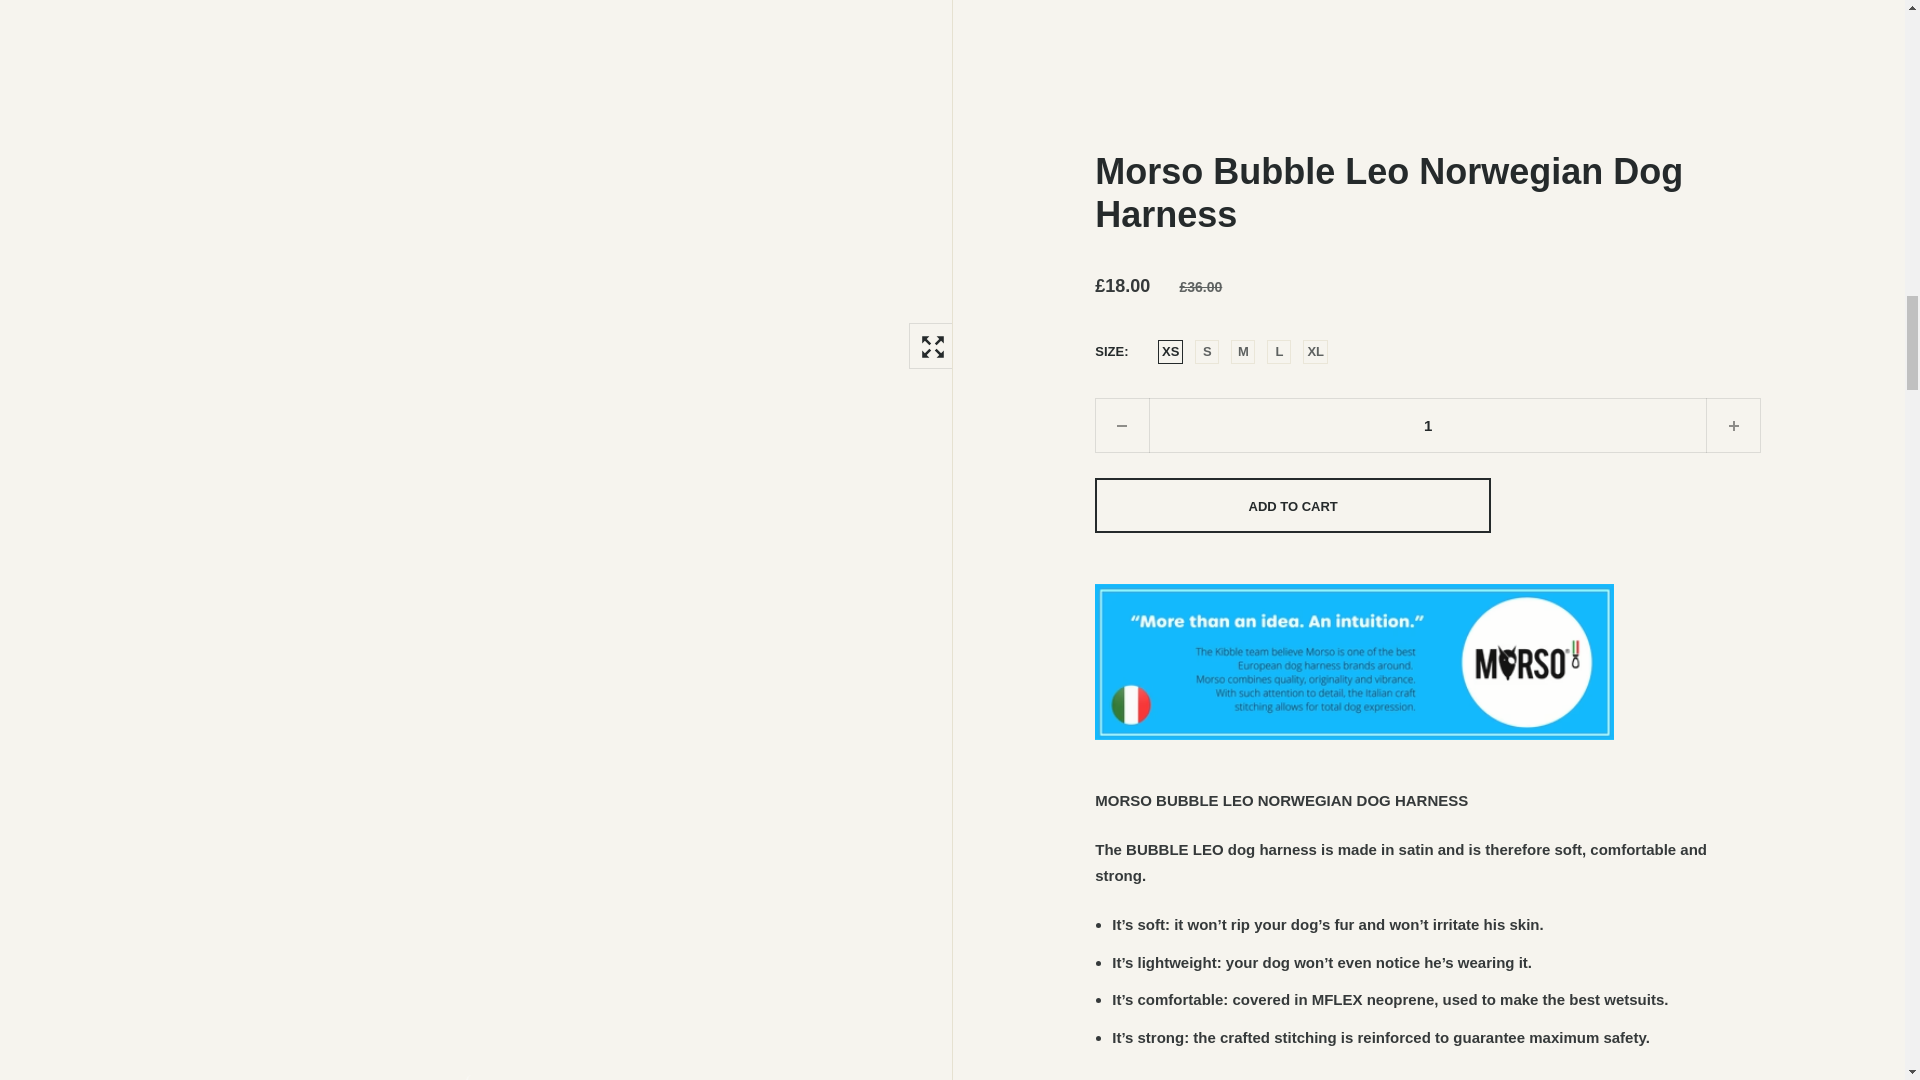 Image resolution: width=1920 pixels, height=1080 pixels. Describe the element at coordinates (931, 346) in the screenshot. I see `Zoom in` at that location.